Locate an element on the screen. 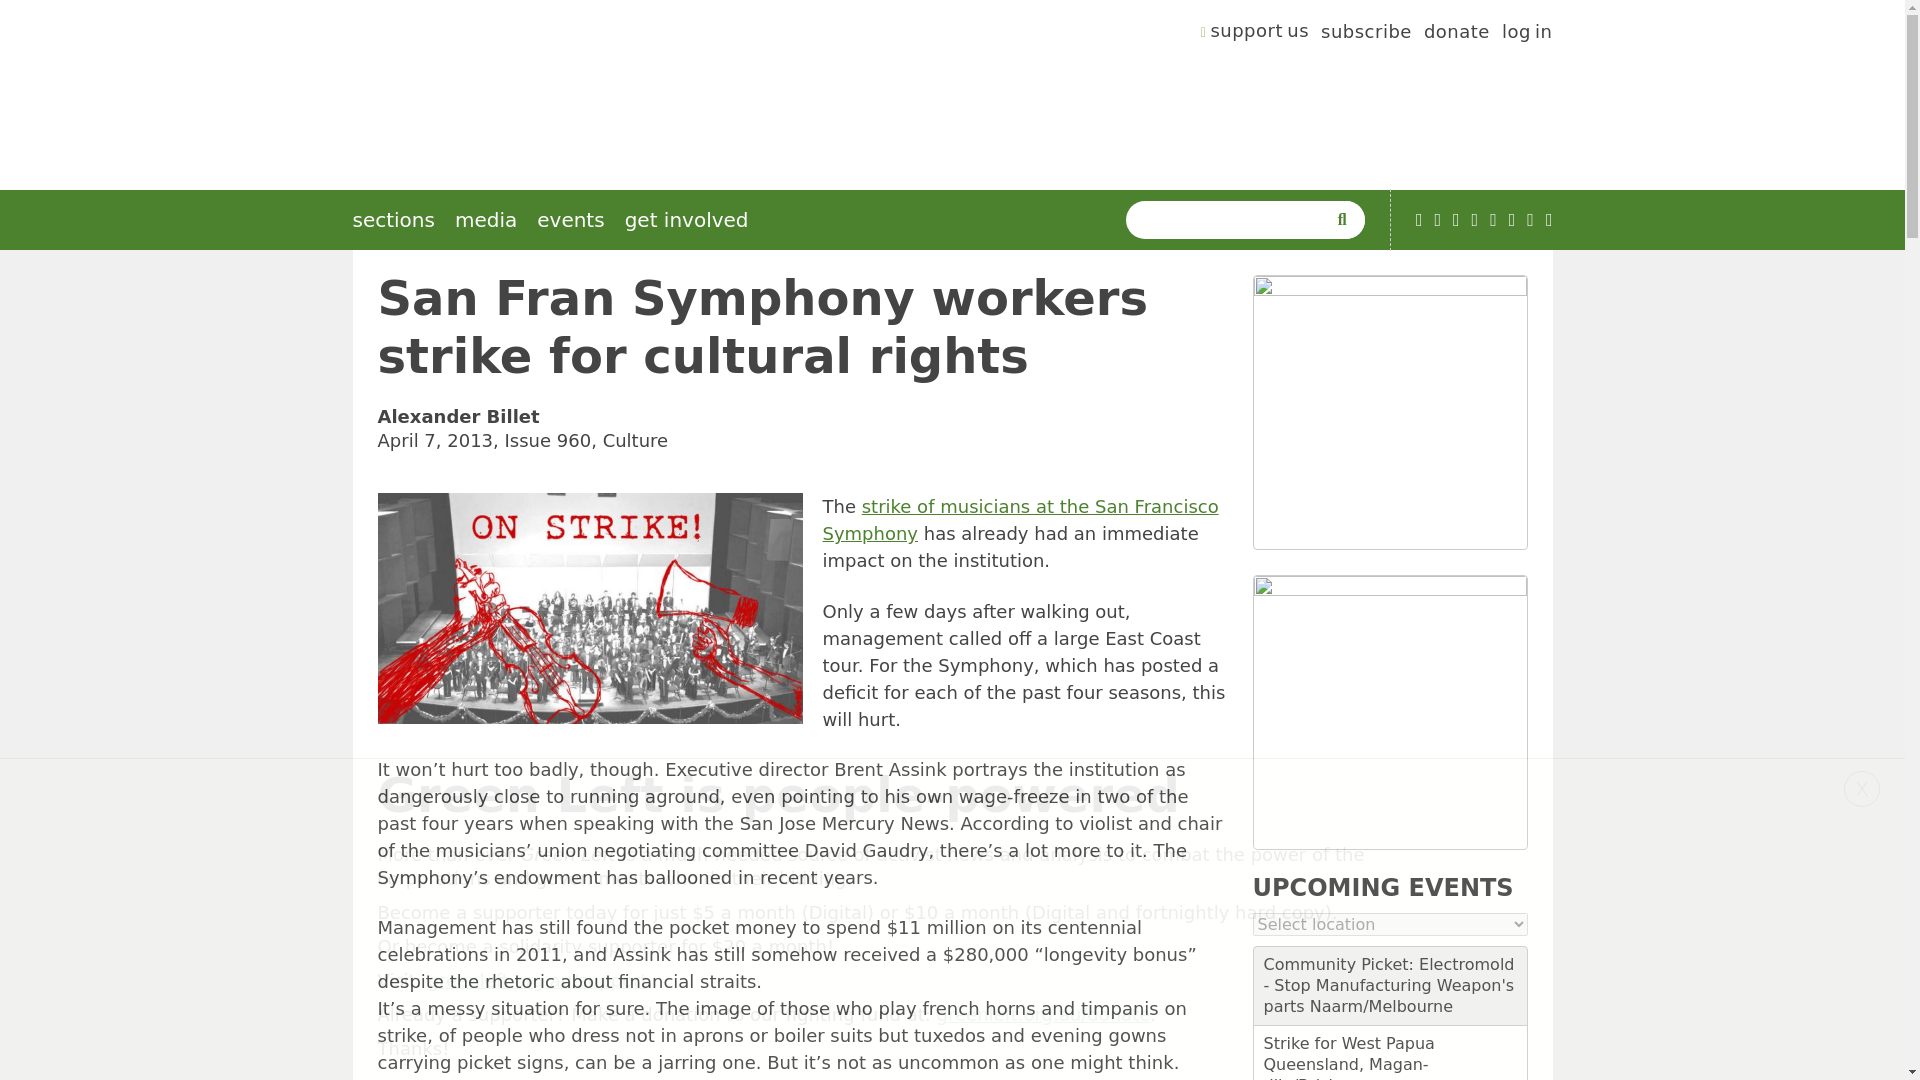  log in is located at coordinates (1527, 34).